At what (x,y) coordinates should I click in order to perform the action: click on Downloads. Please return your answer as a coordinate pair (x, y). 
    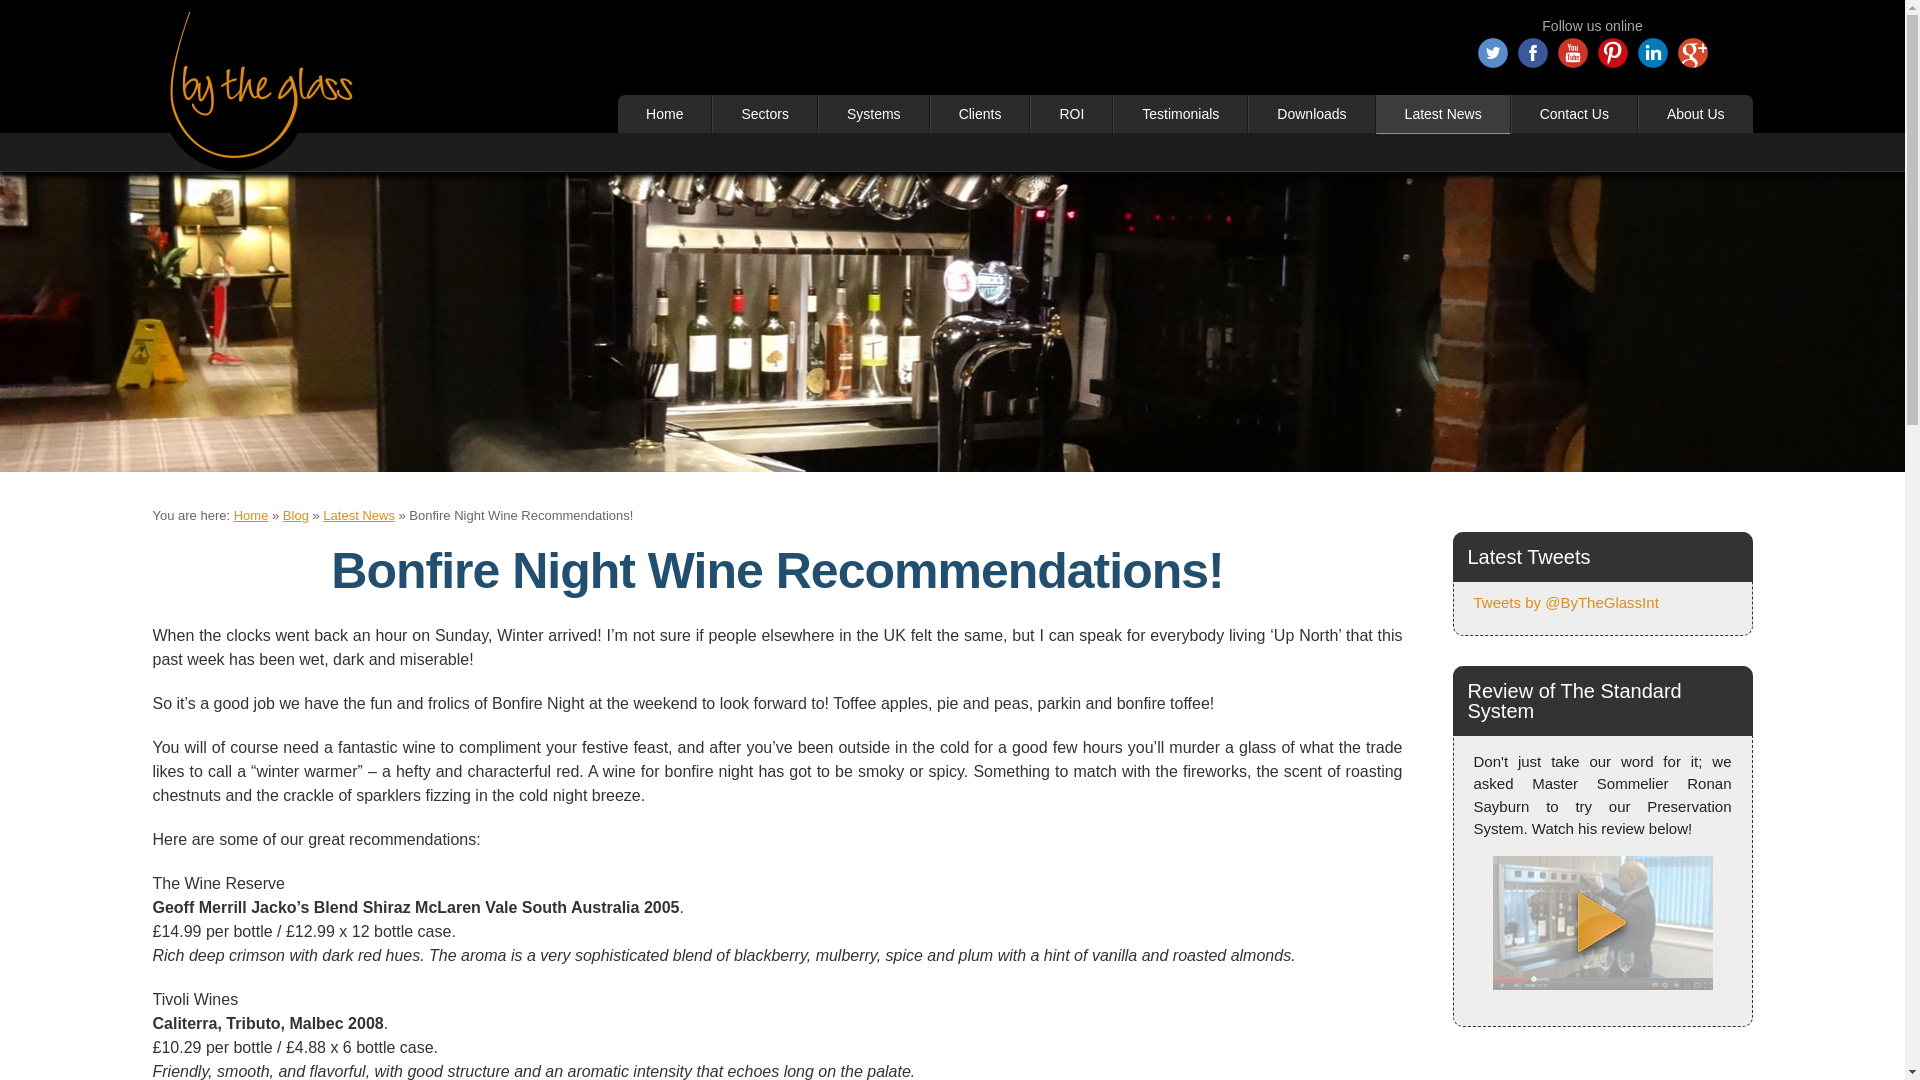
    Looking at the image, I should click on (1311, 114).